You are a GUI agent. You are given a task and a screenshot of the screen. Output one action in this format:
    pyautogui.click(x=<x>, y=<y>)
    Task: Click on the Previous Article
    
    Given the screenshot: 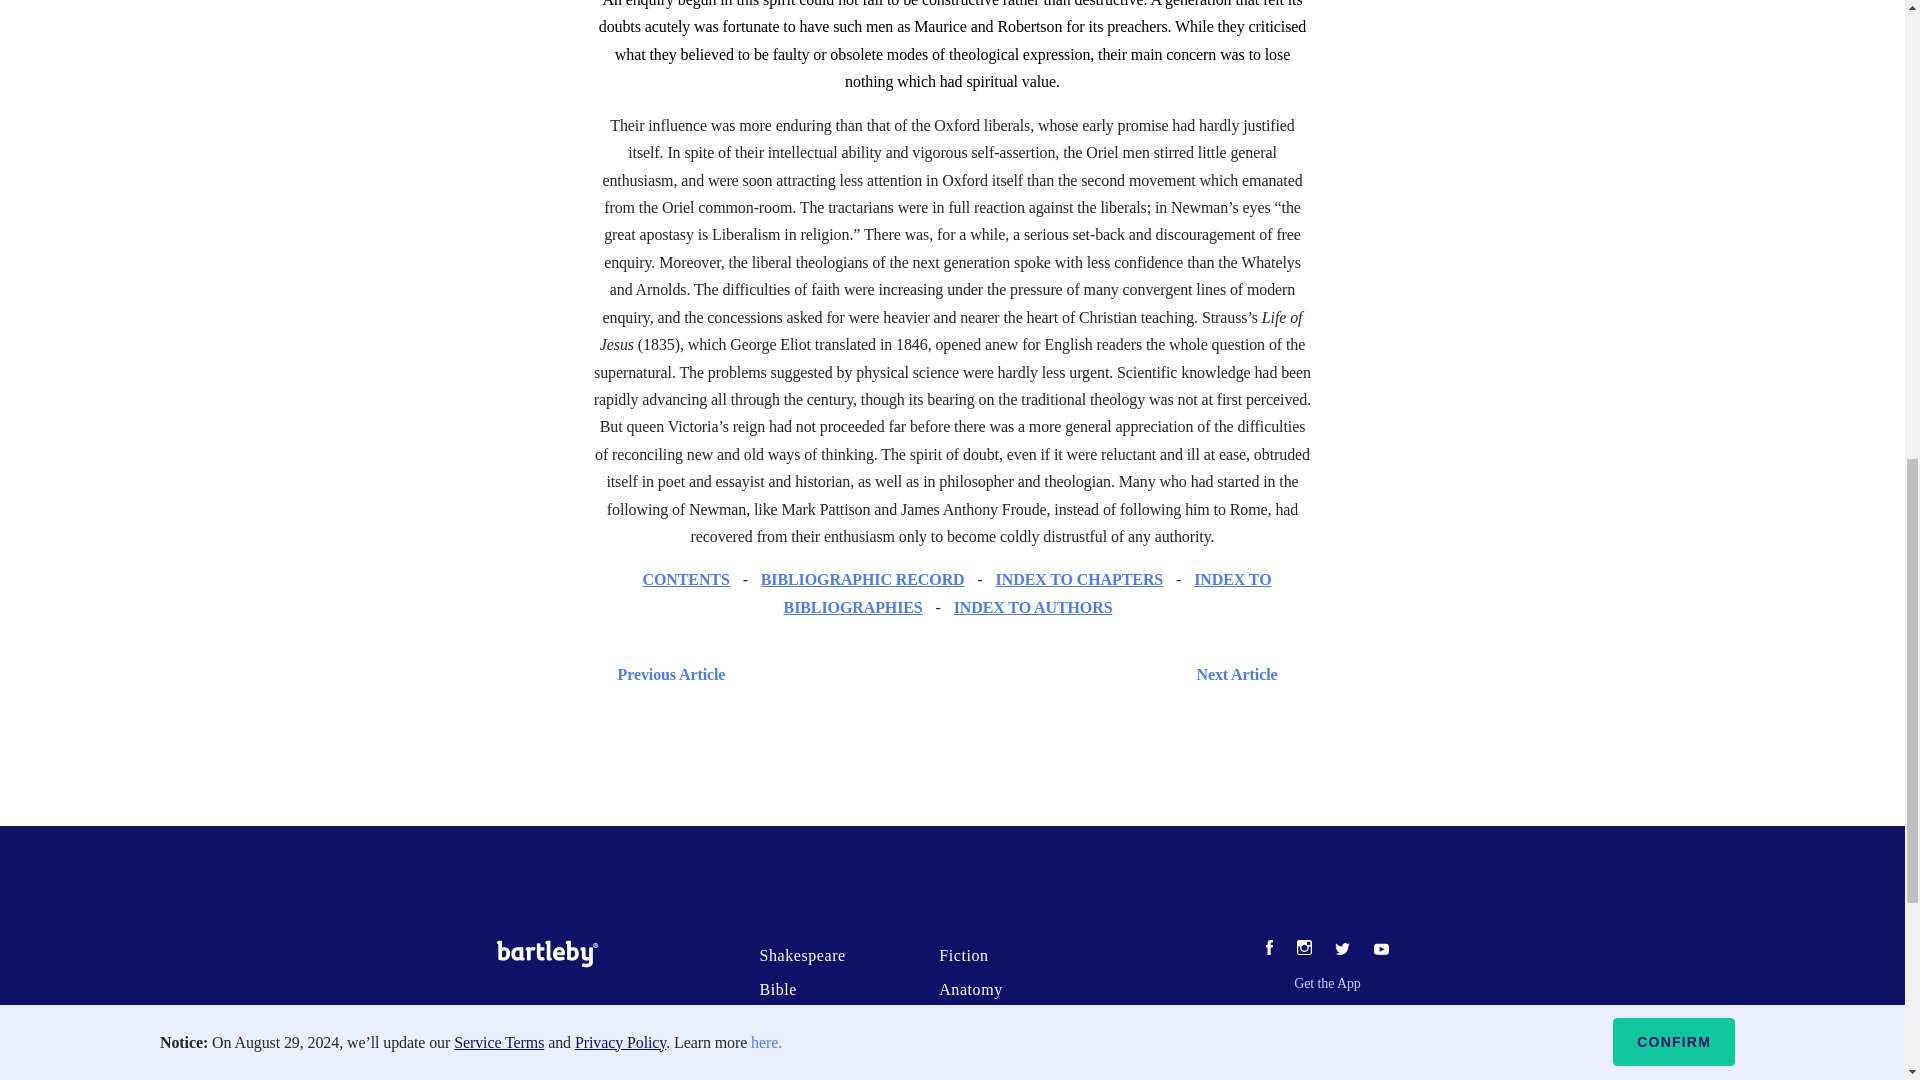 What is the action you would take?
    pyautogui.click(x=666, y=674)
    